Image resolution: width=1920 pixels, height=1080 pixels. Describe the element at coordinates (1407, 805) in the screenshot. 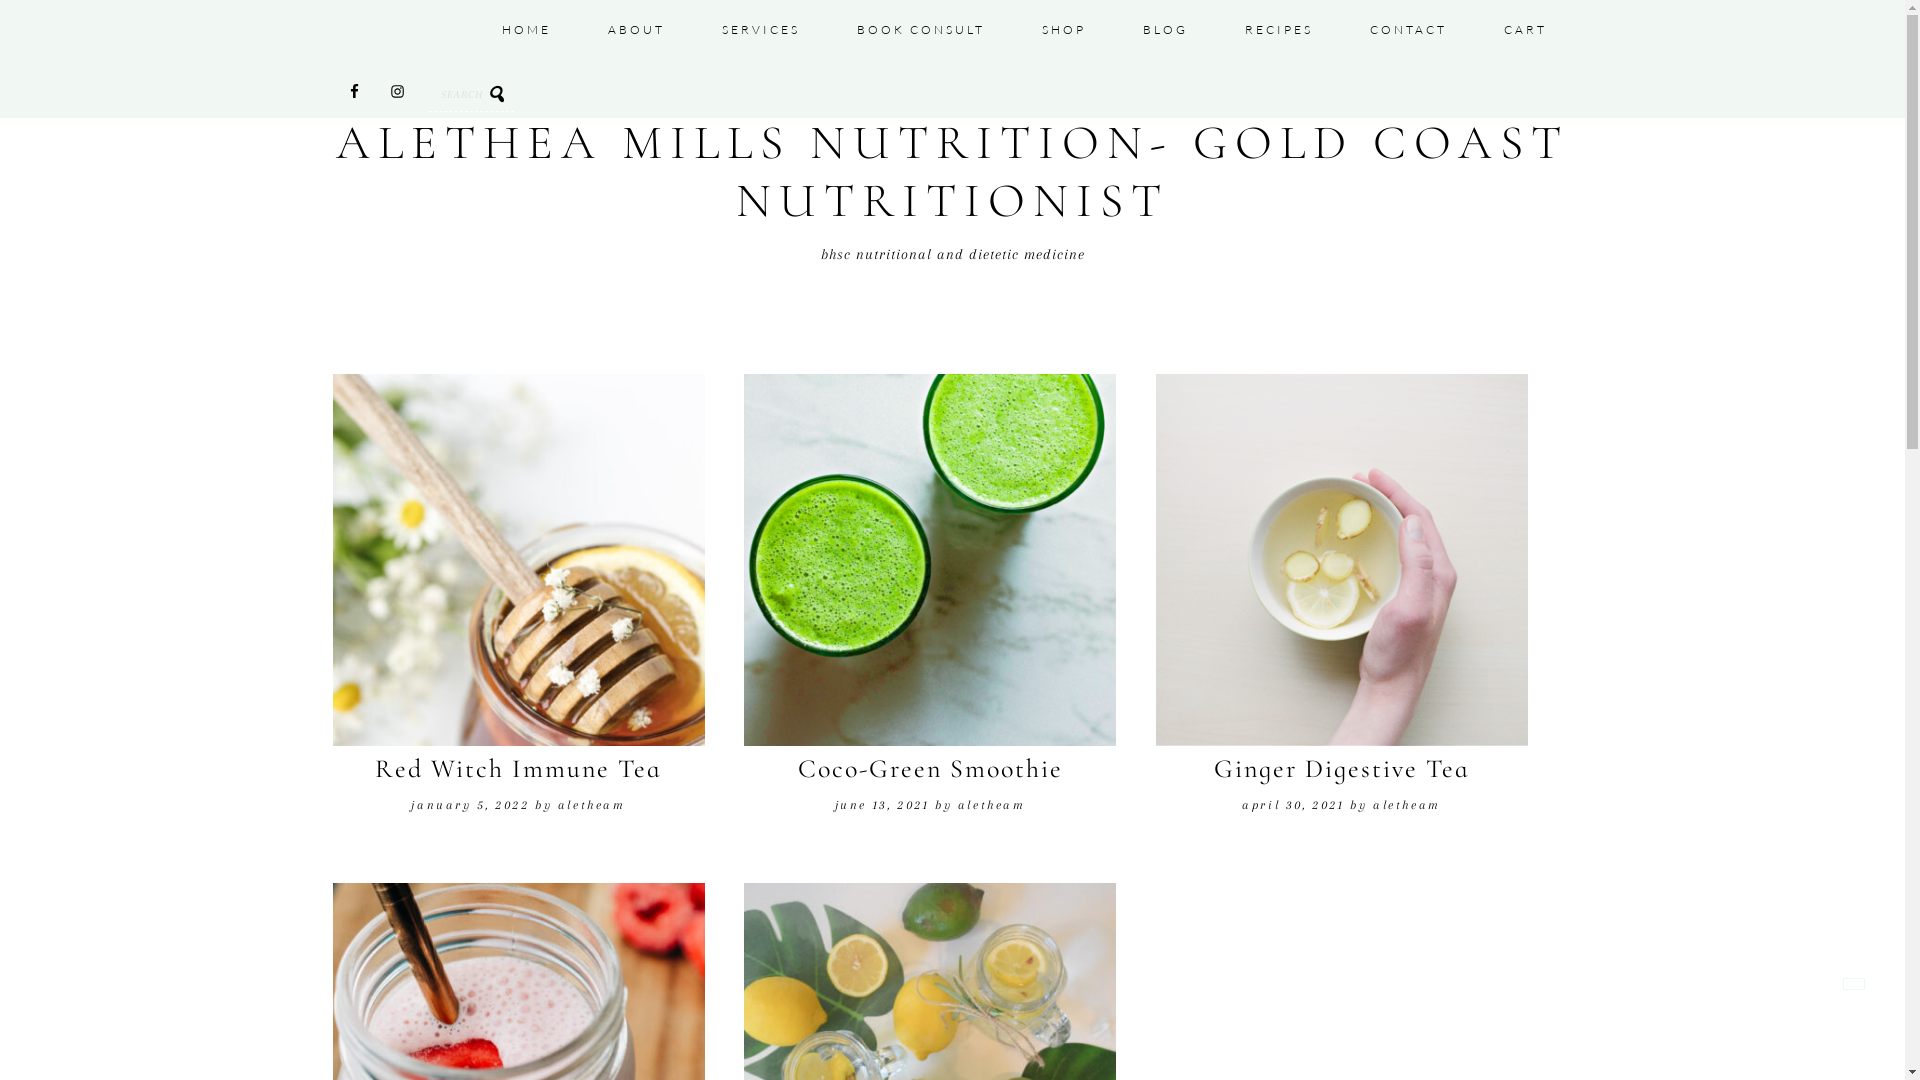

I see `aletheam` at that location.